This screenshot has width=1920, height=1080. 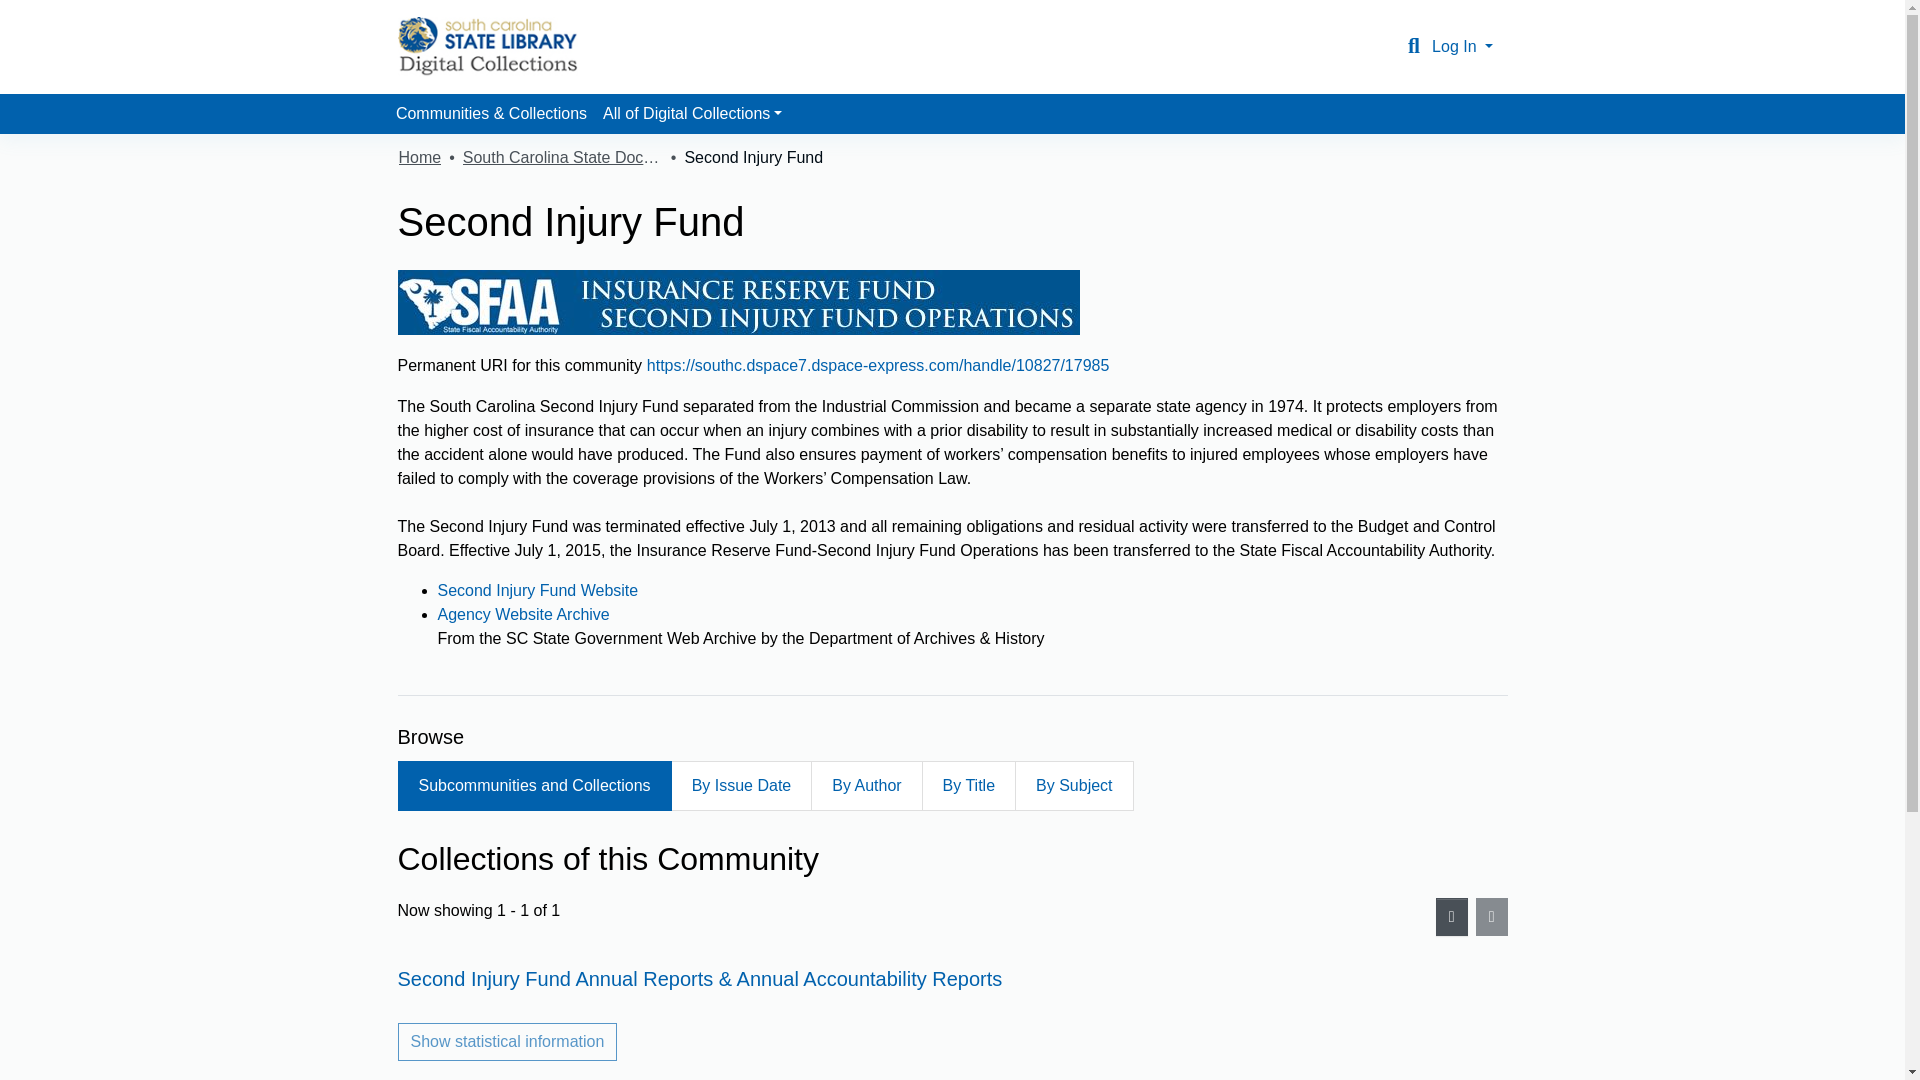 I want to click on Search, so click(x=1414, y=46).